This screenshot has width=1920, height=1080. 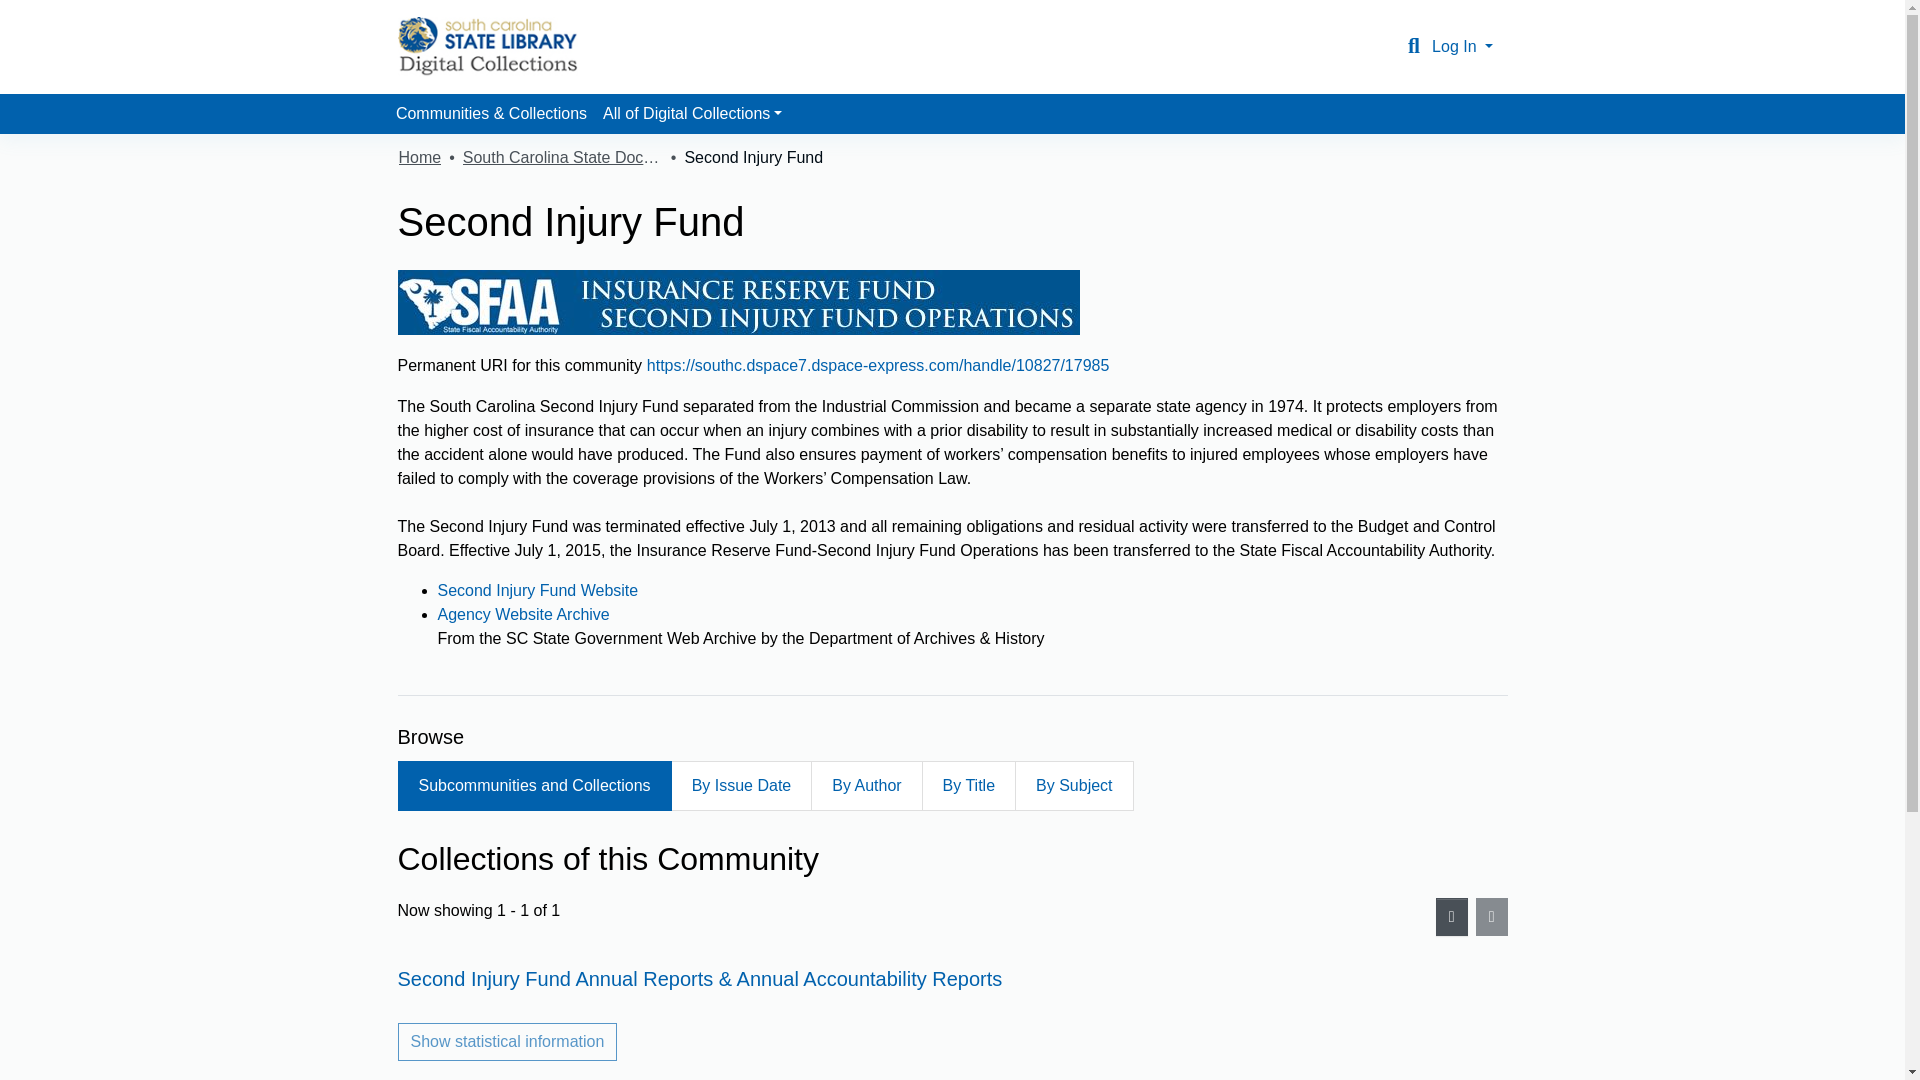 I want to click on Search, so click(x=1414, y=46).